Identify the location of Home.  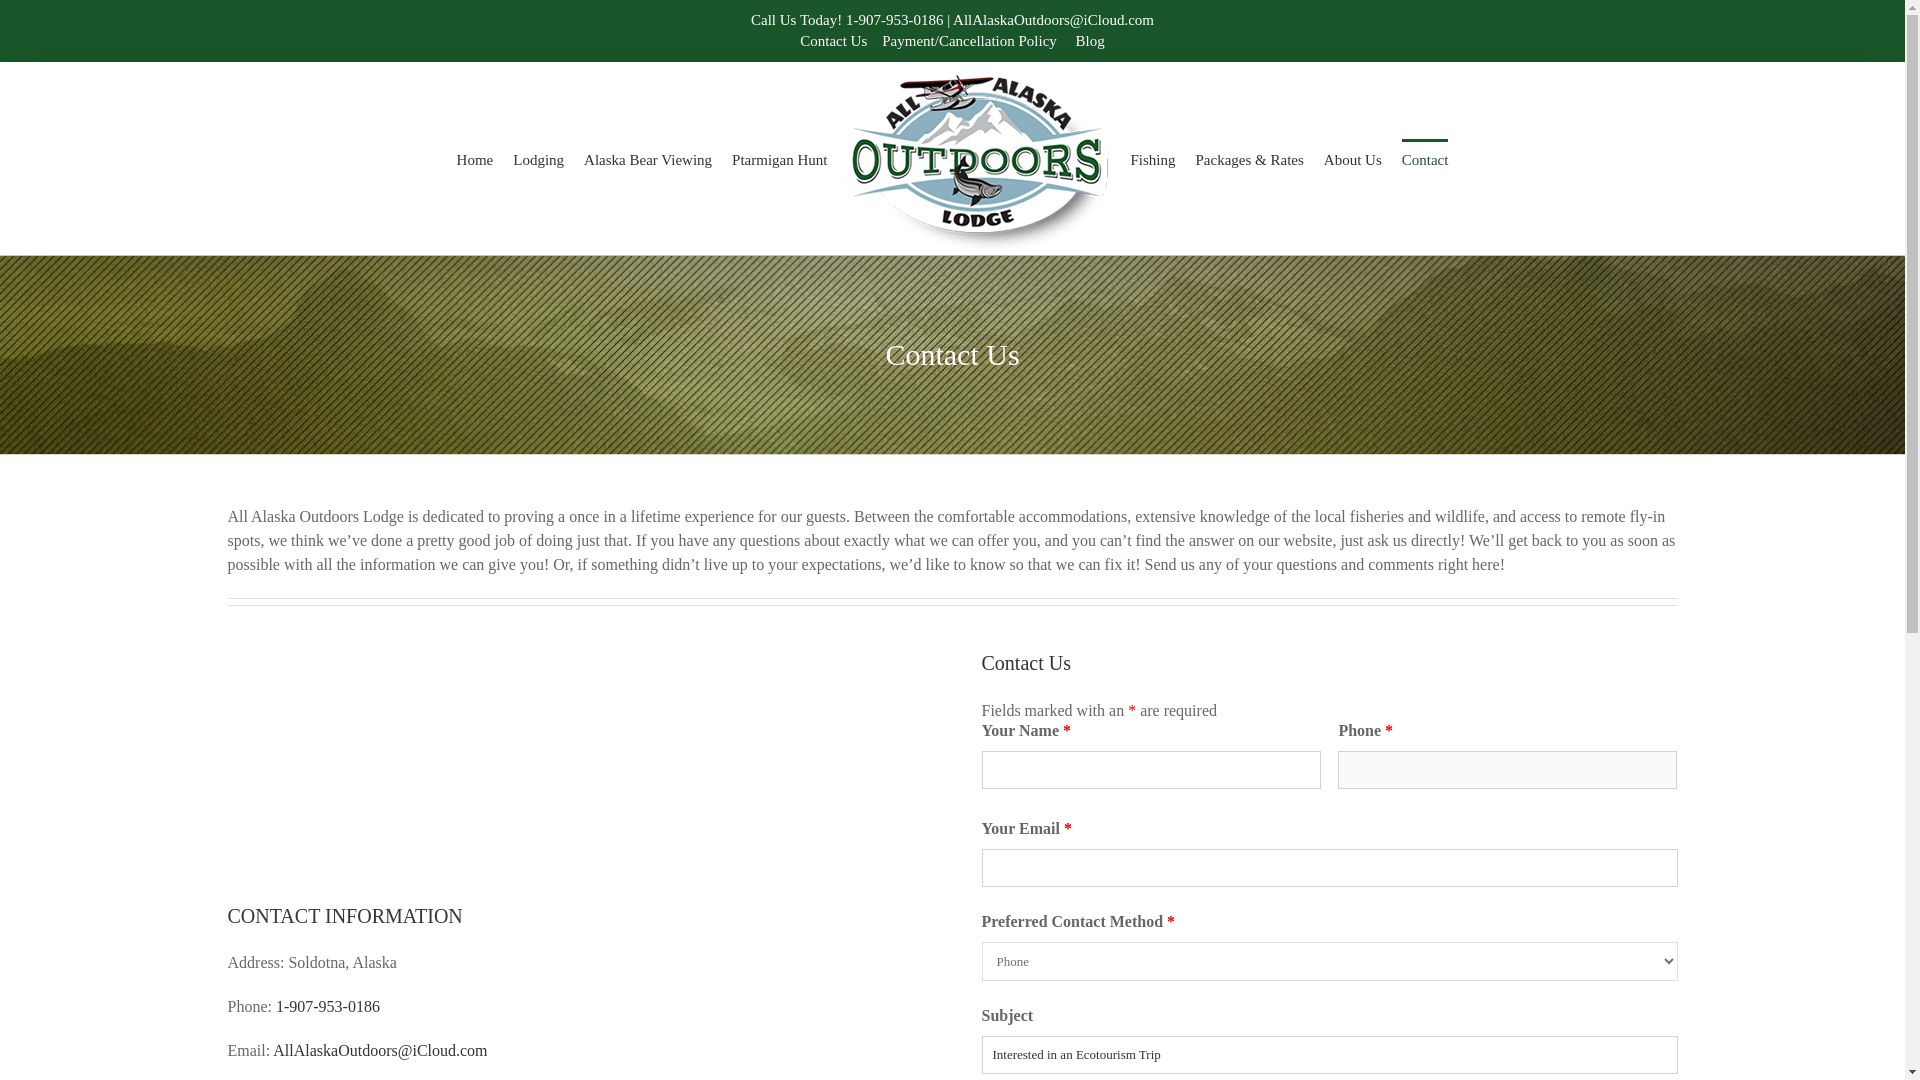
(474, 158).